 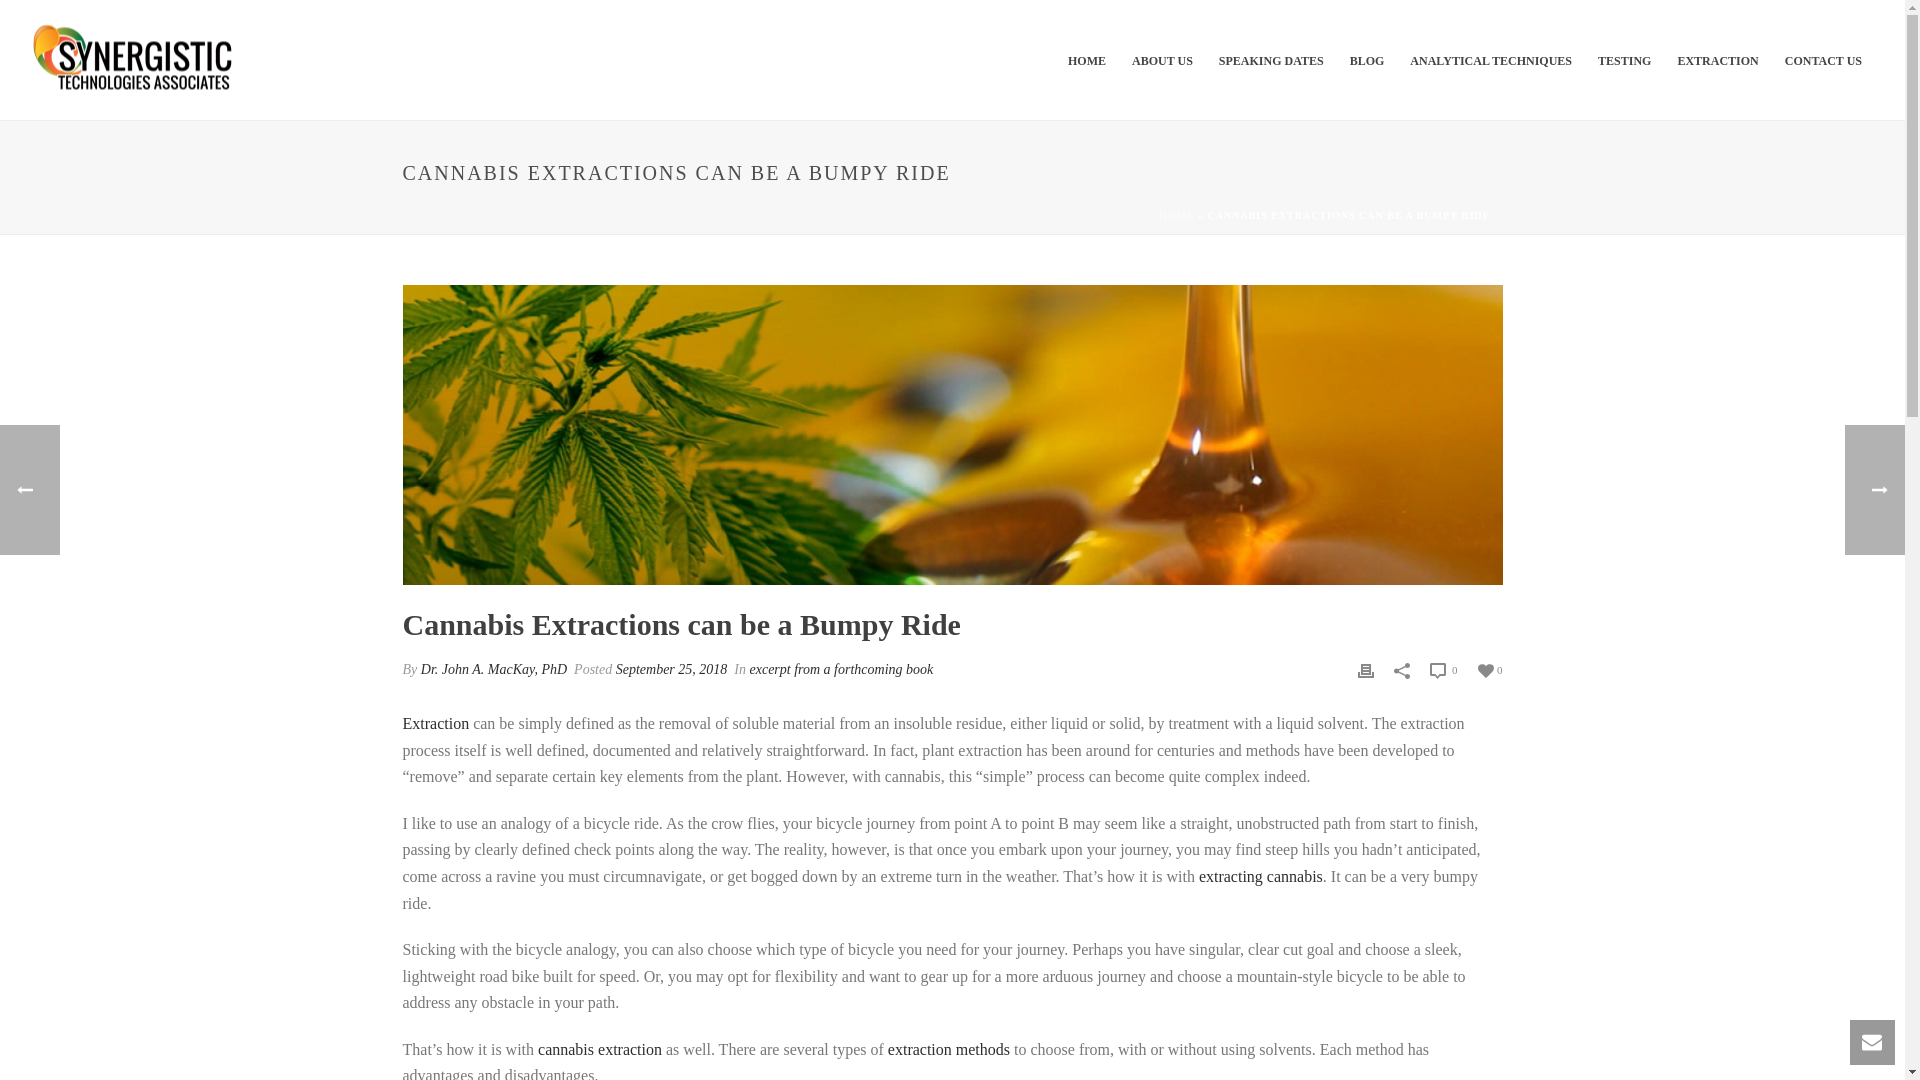 What do you see at coordinates (134, 59) in the screenshot?
I see `Extraction efficiency experts` at bounding box center [134, 59].